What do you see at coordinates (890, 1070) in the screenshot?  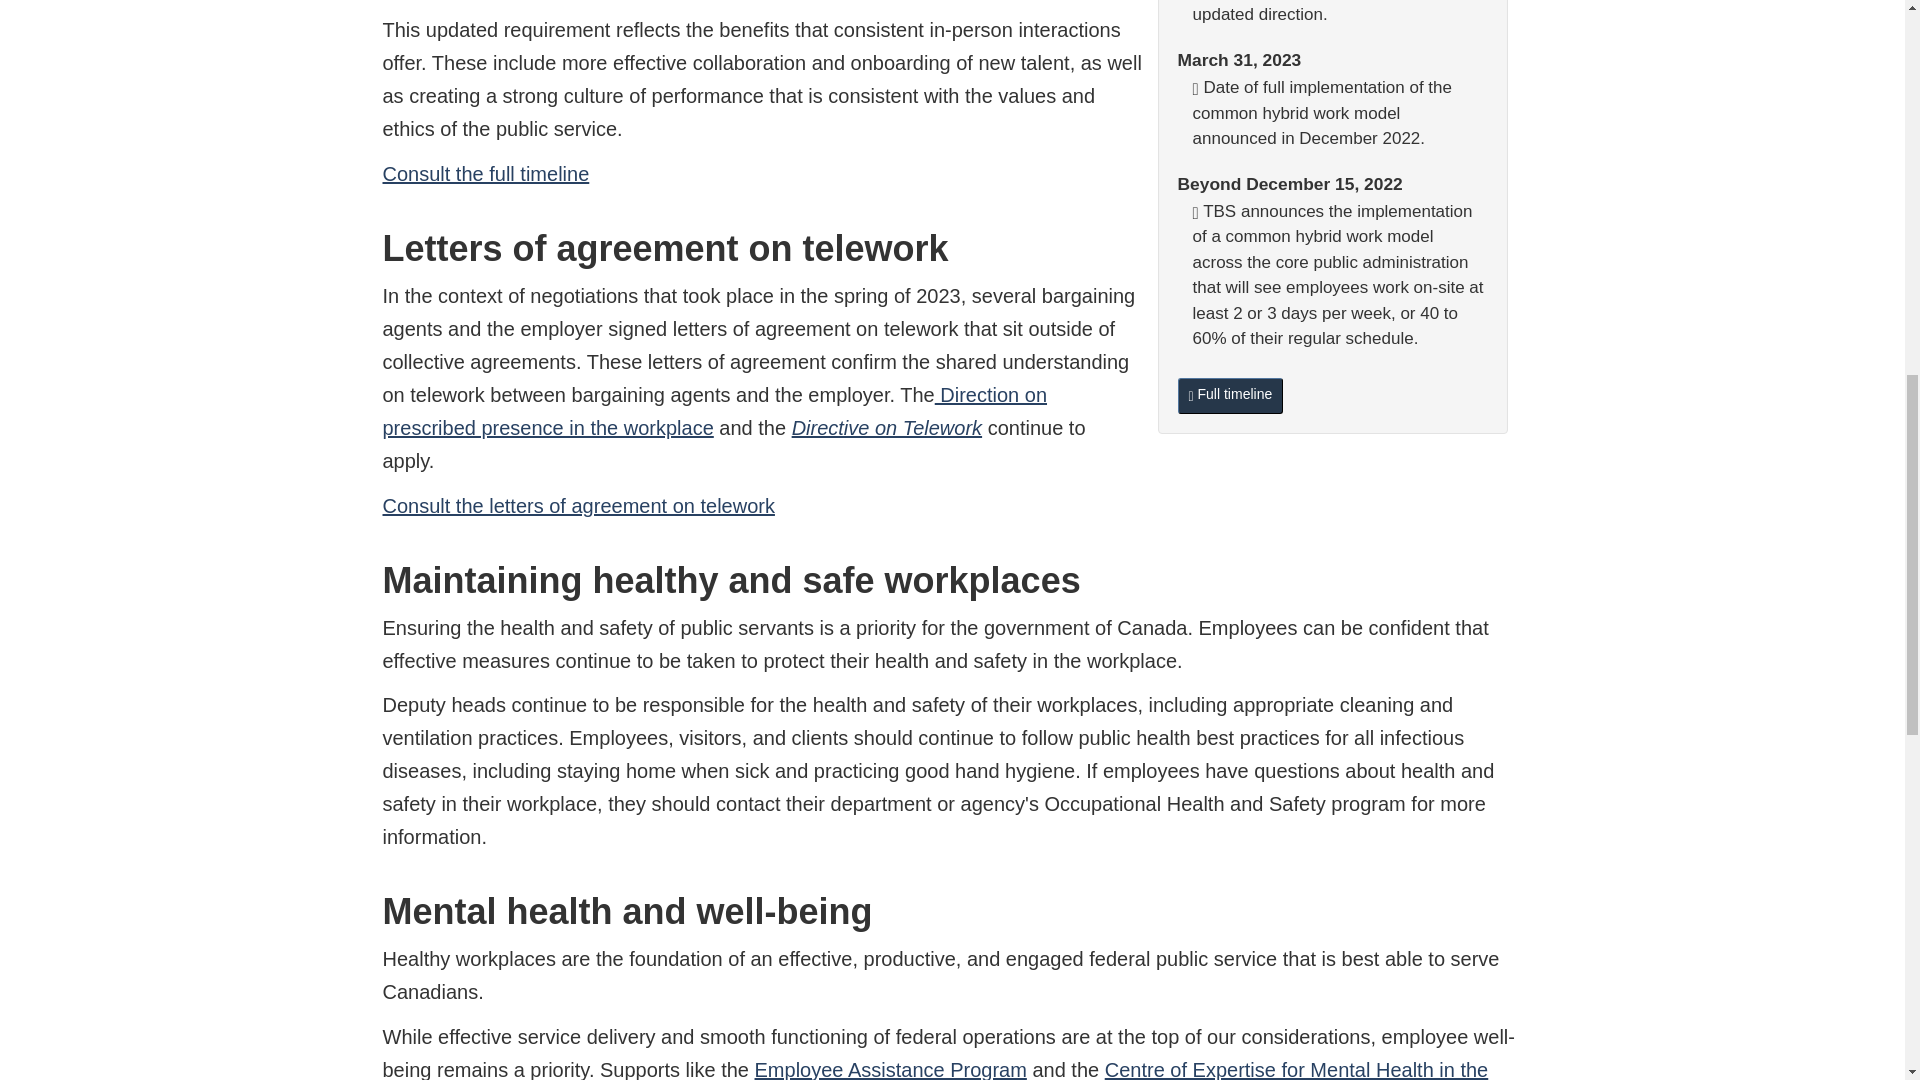 I see `Employee Assistance Program` at bounding box center [890, 1070].